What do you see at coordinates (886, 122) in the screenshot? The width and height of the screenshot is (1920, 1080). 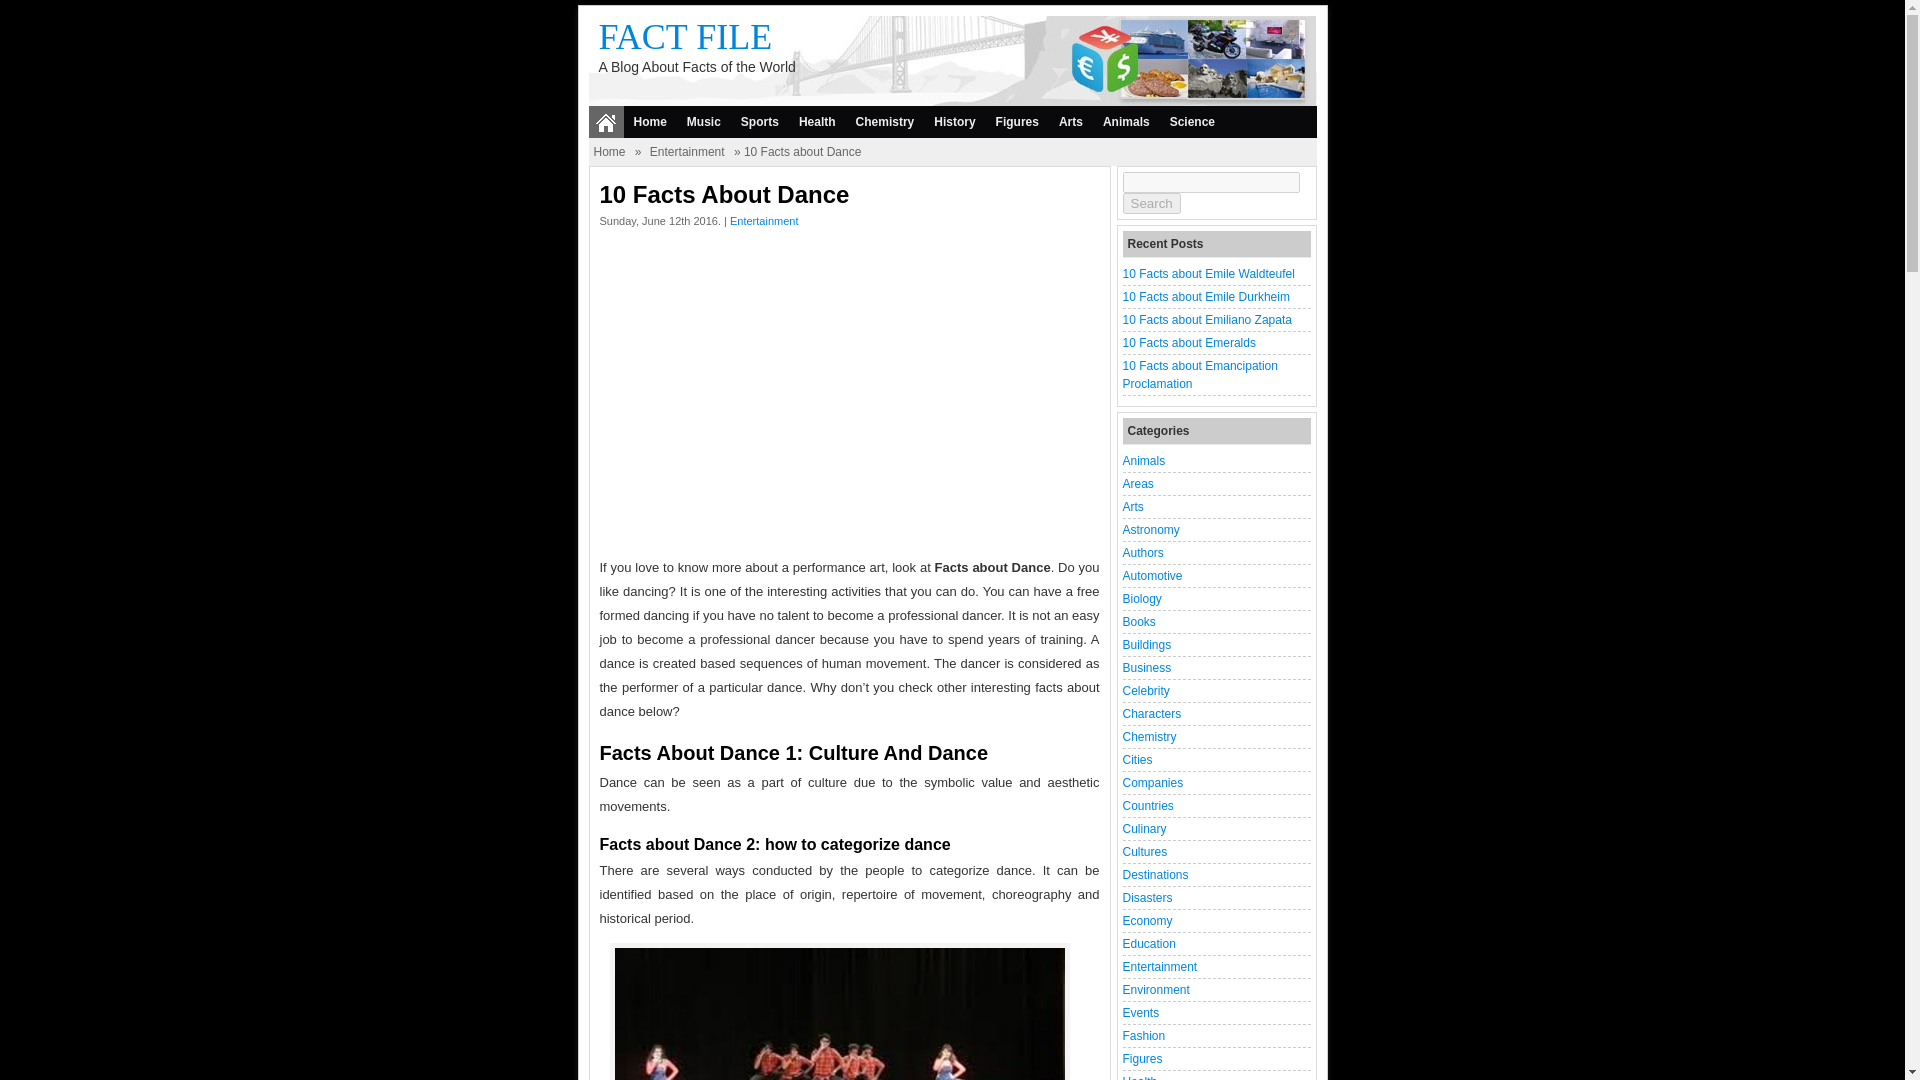 I see `Chemistry` at bounding box center [886, 122].